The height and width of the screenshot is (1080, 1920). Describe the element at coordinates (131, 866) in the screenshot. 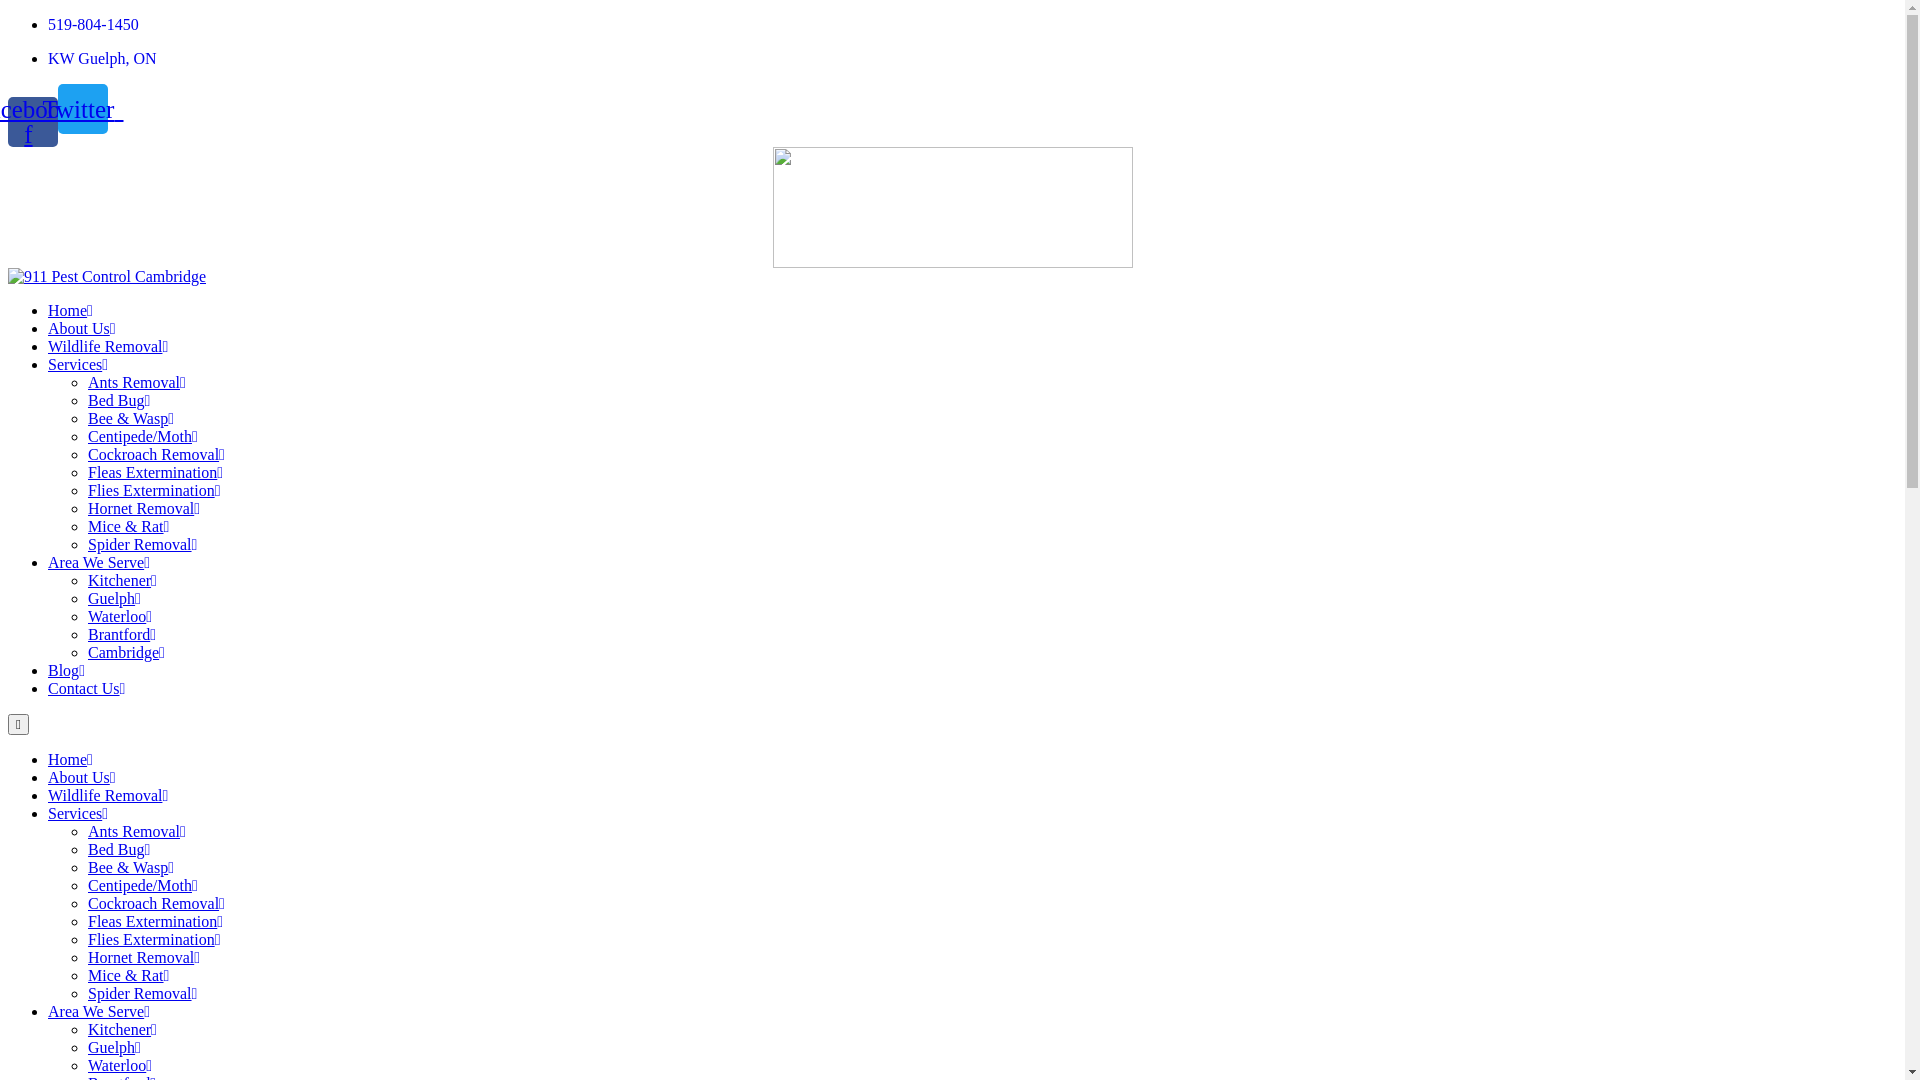

I see `Bee & Wasp` at that location.